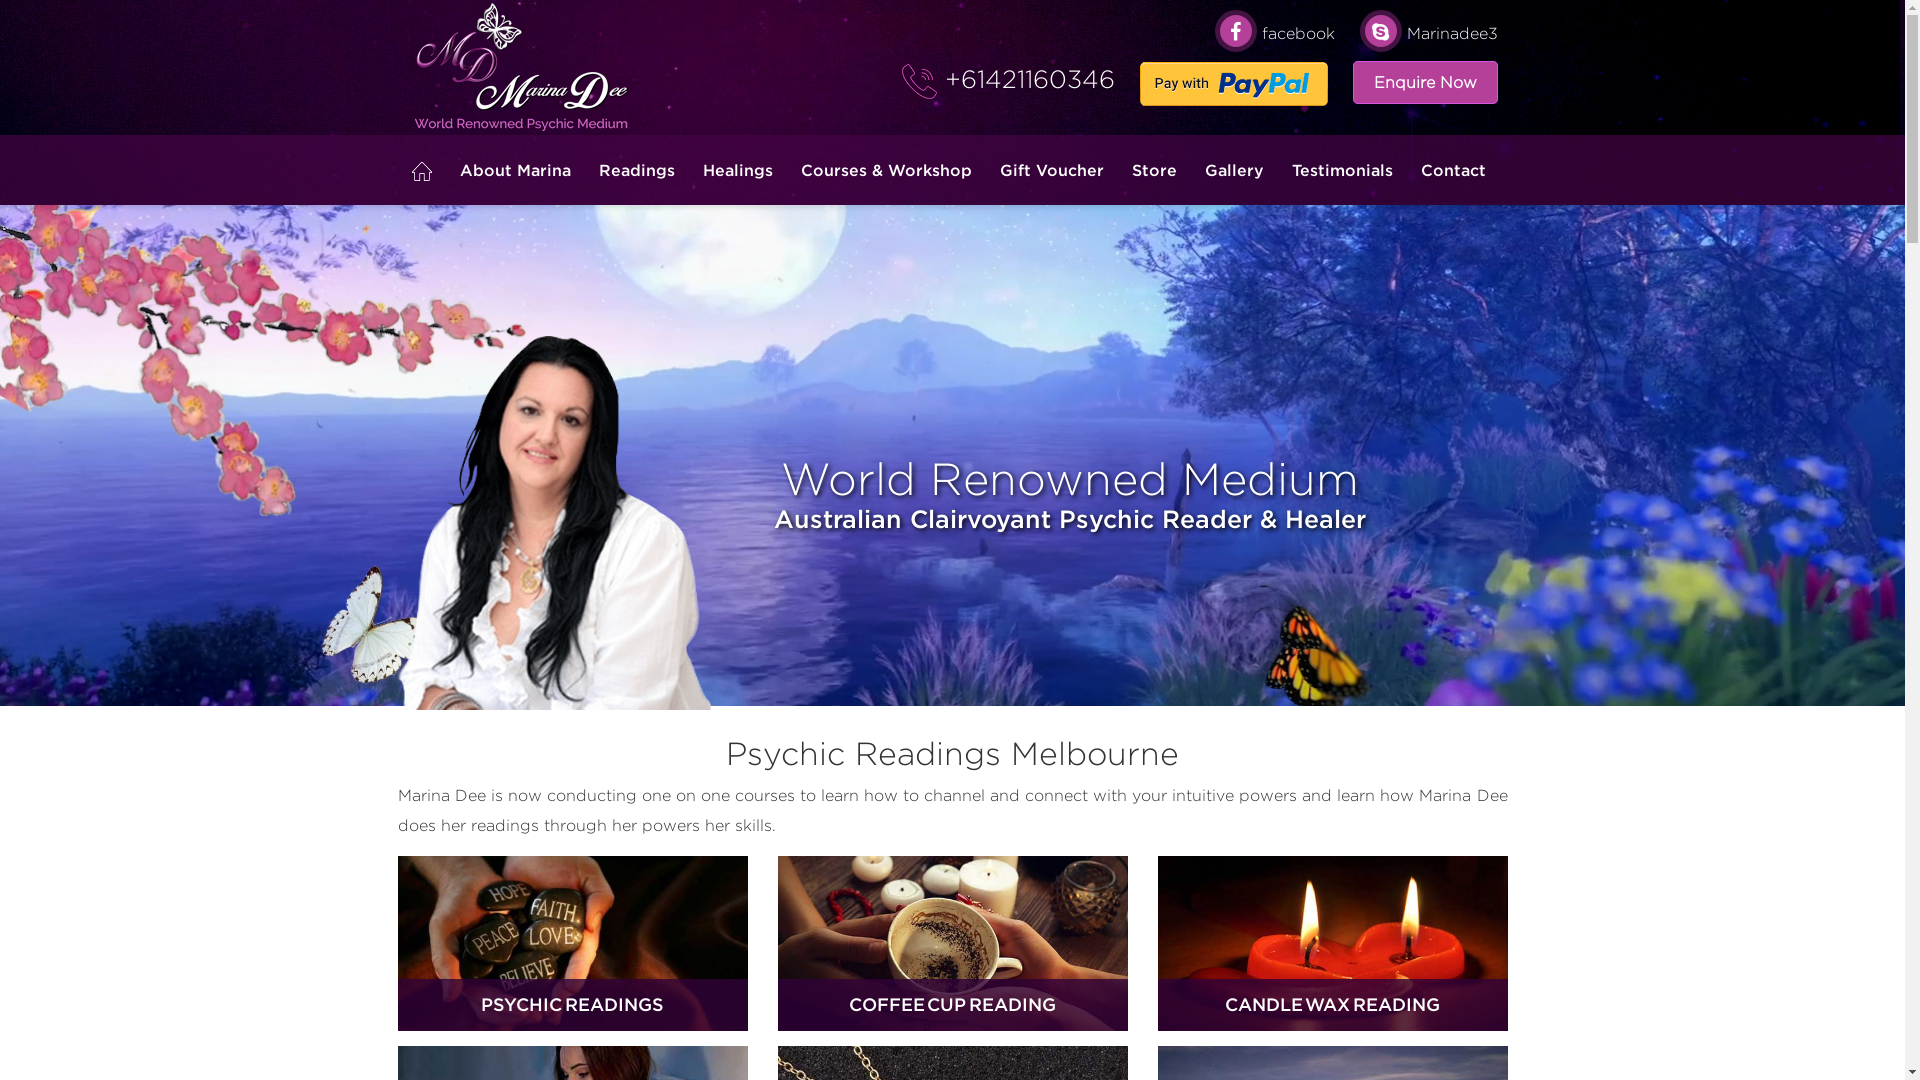 The width and height of the screenshot is (1920, 1080). Describe the element at coordinates (1154, 170) in the screenshot. I see `Store` at that location.